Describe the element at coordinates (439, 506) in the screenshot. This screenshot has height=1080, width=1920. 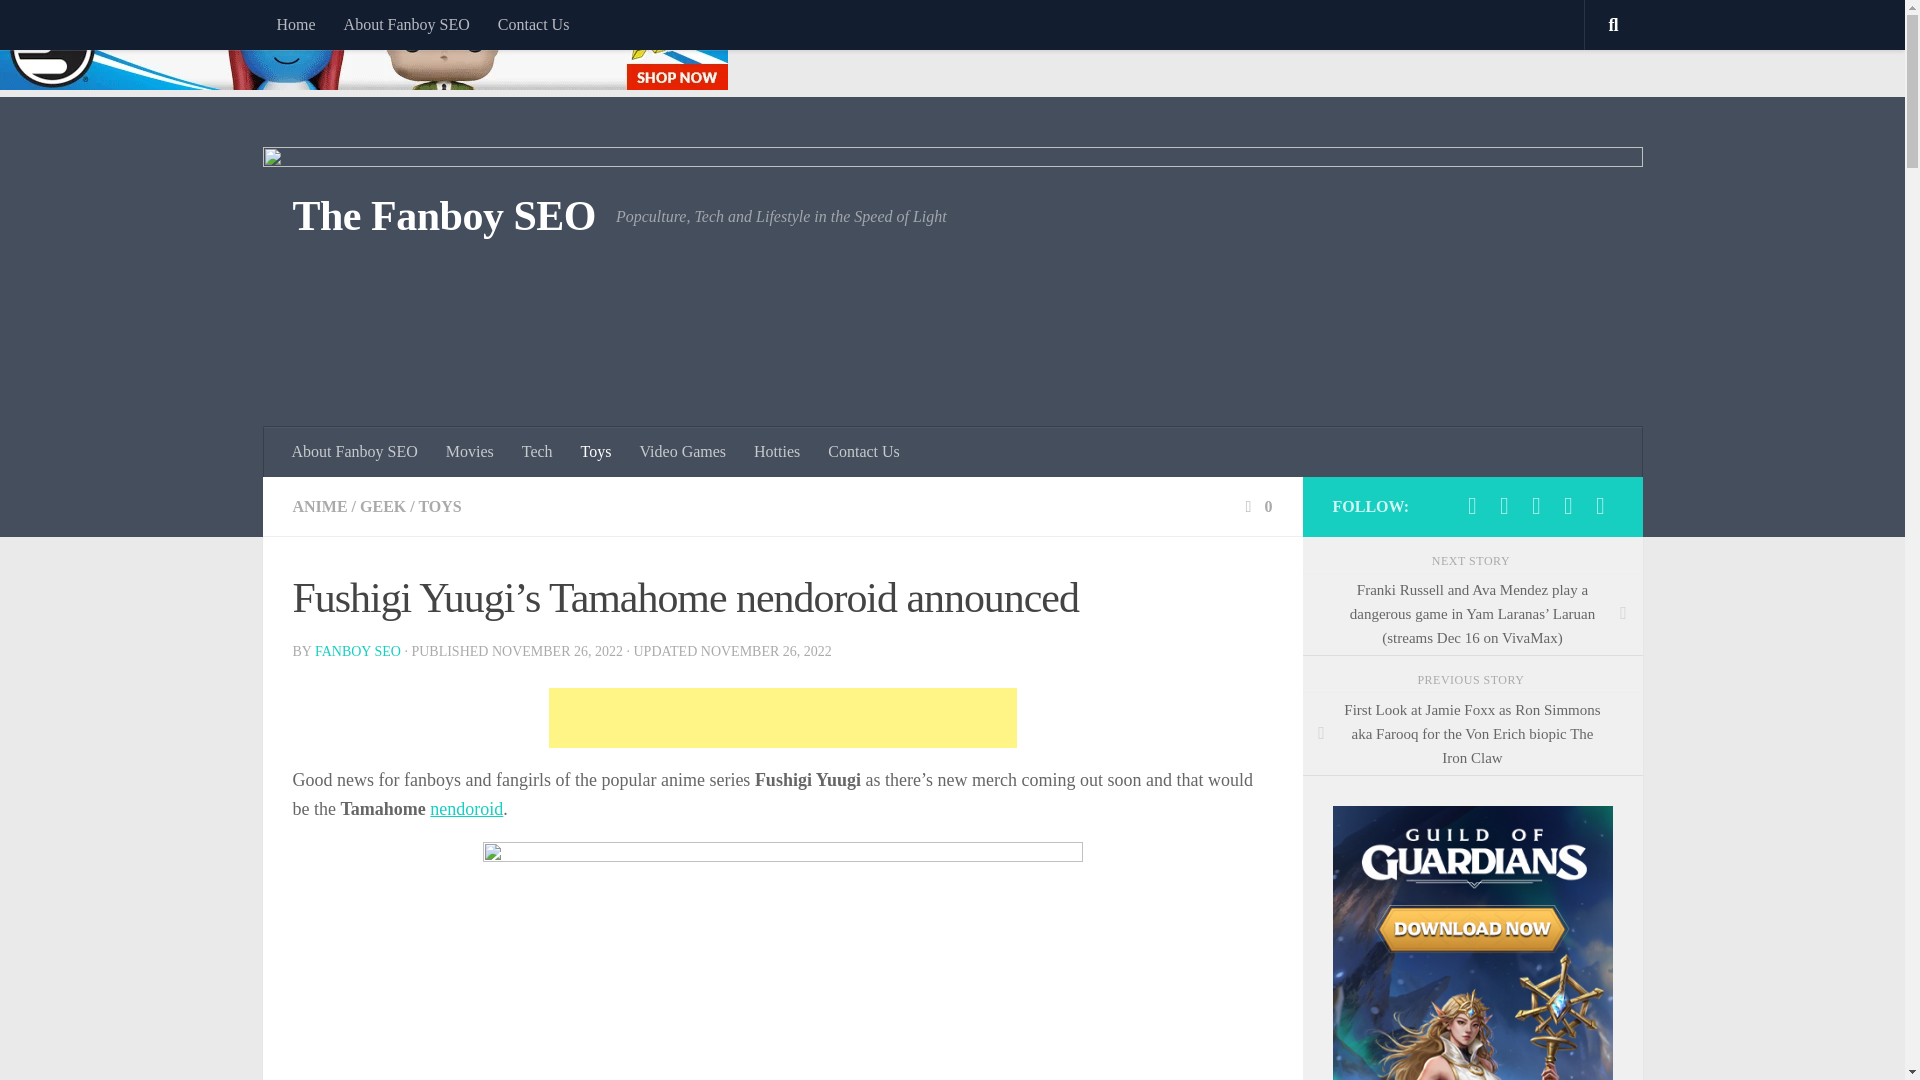
I see `TOYS` at that location.